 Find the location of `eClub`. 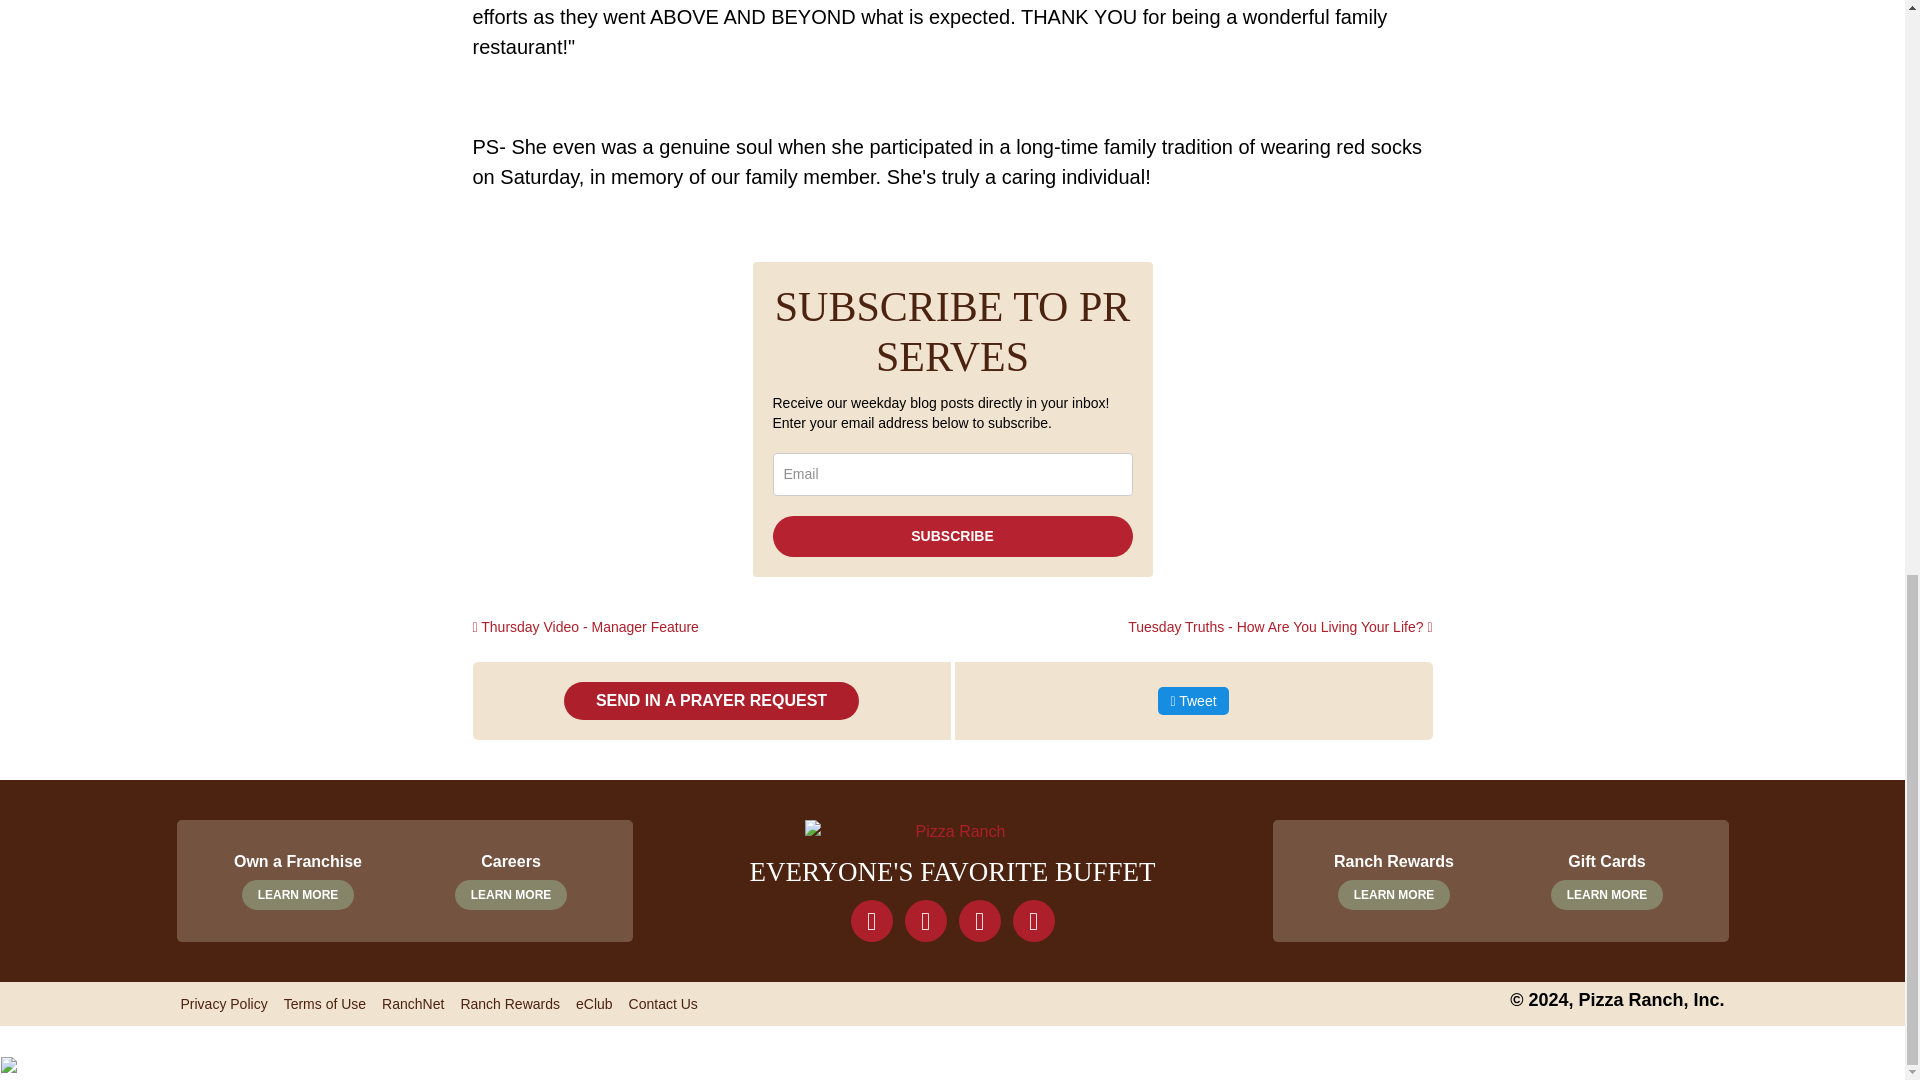

eClub is located at coordinates (711, 700).